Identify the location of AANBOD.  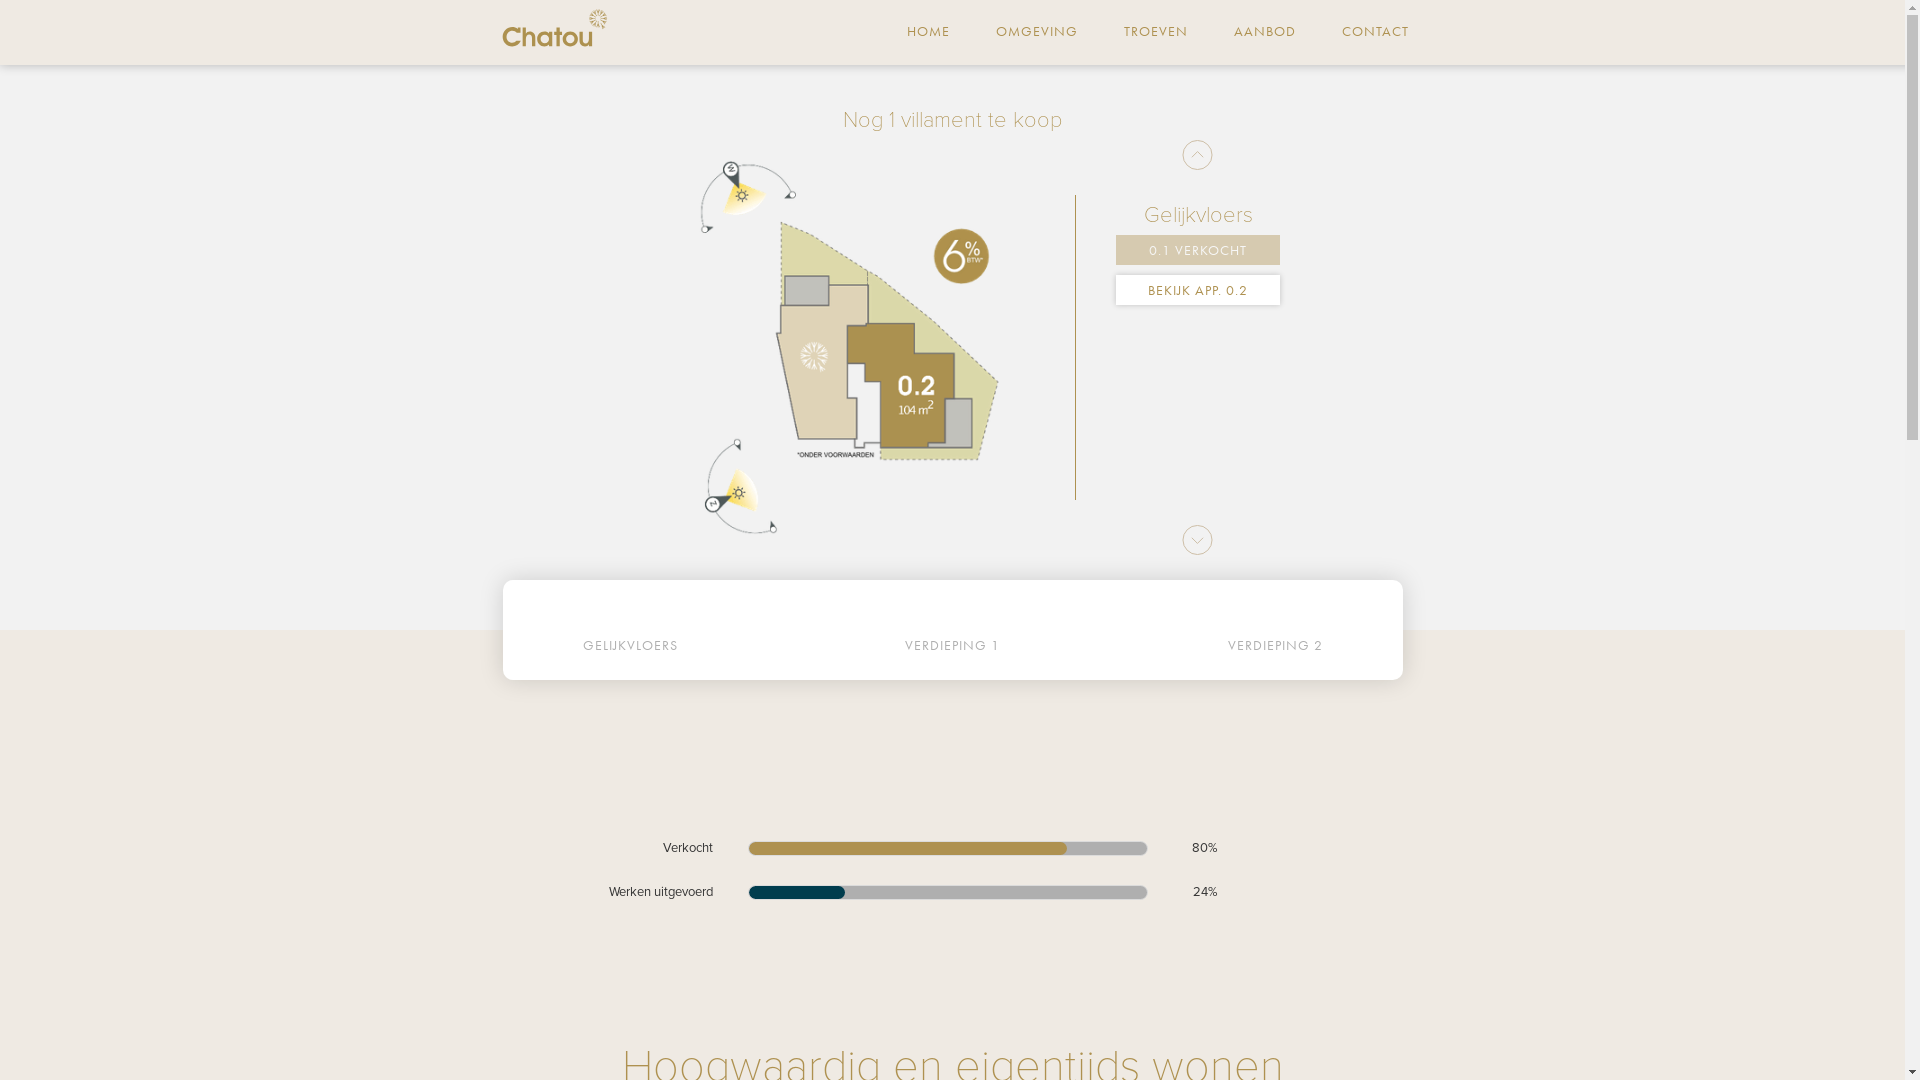
(1265, 31).